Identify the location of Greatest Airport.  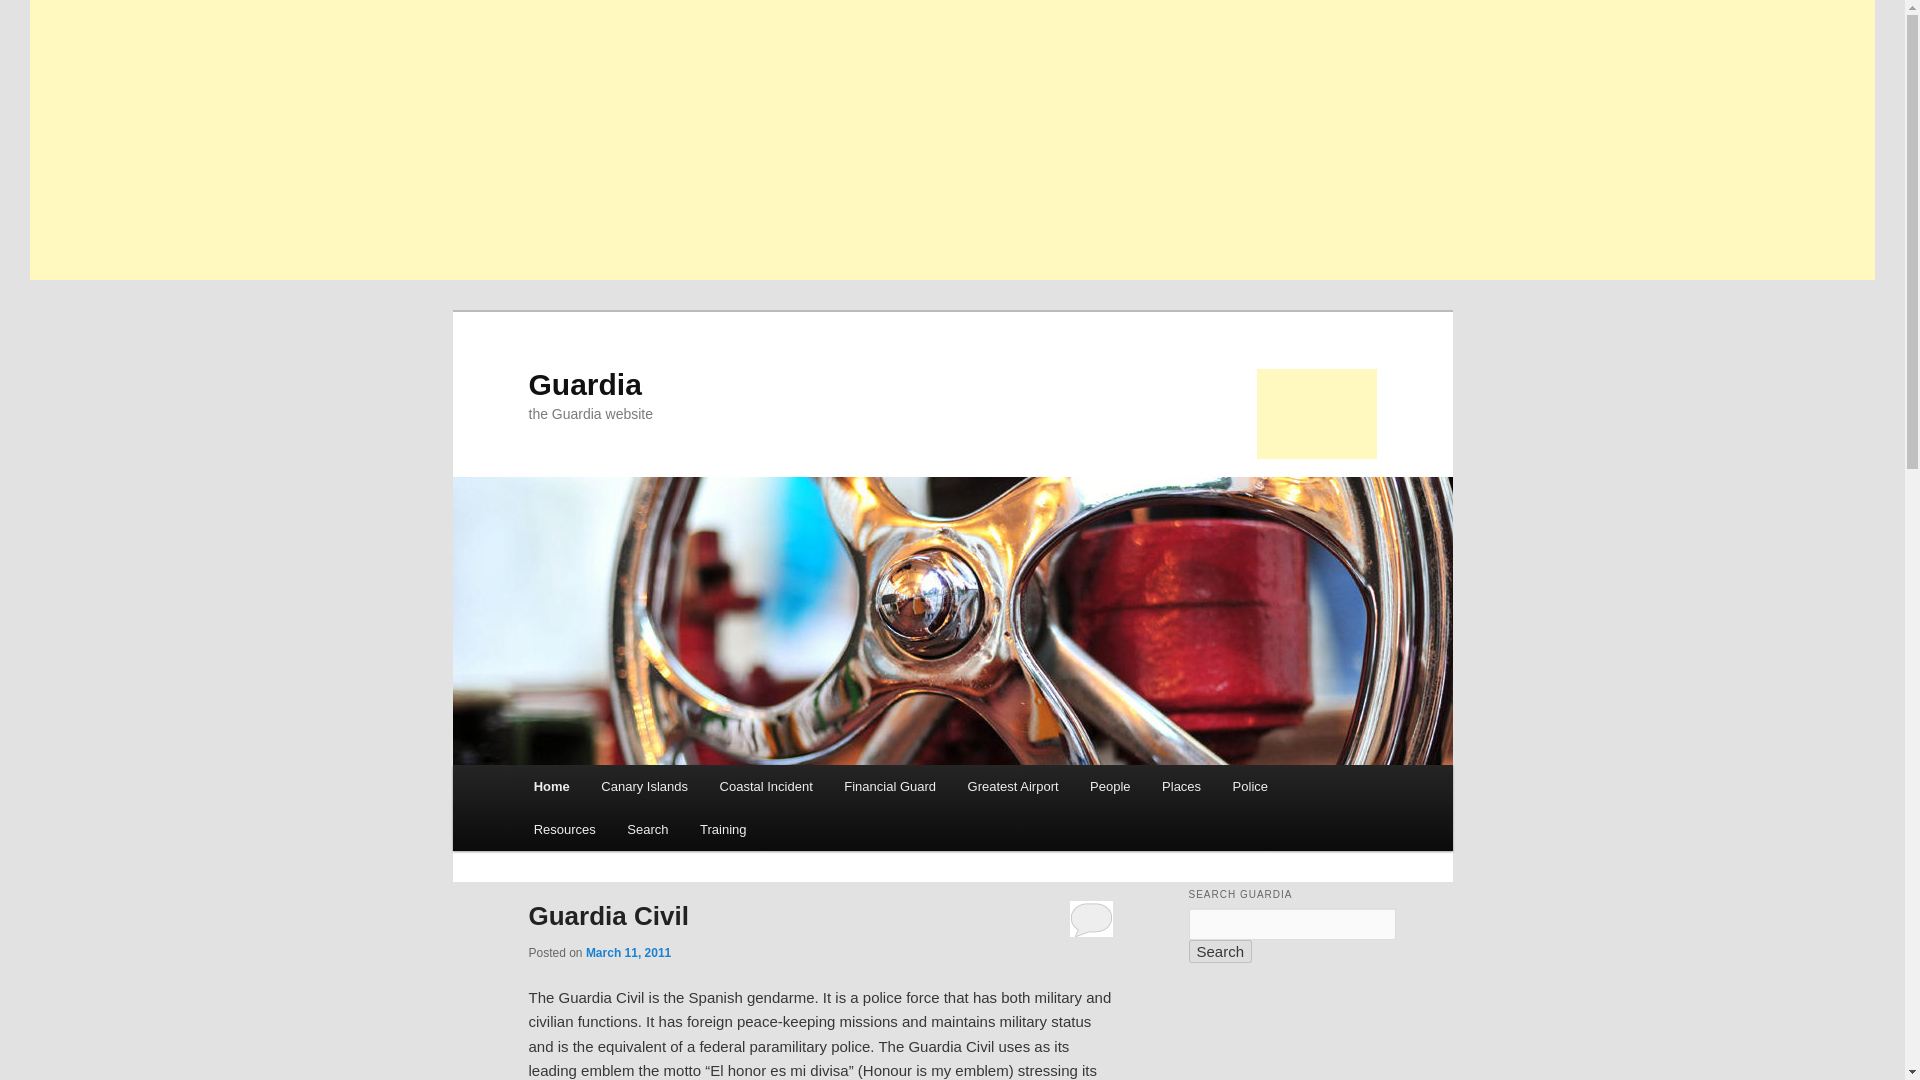
(1014, 786).